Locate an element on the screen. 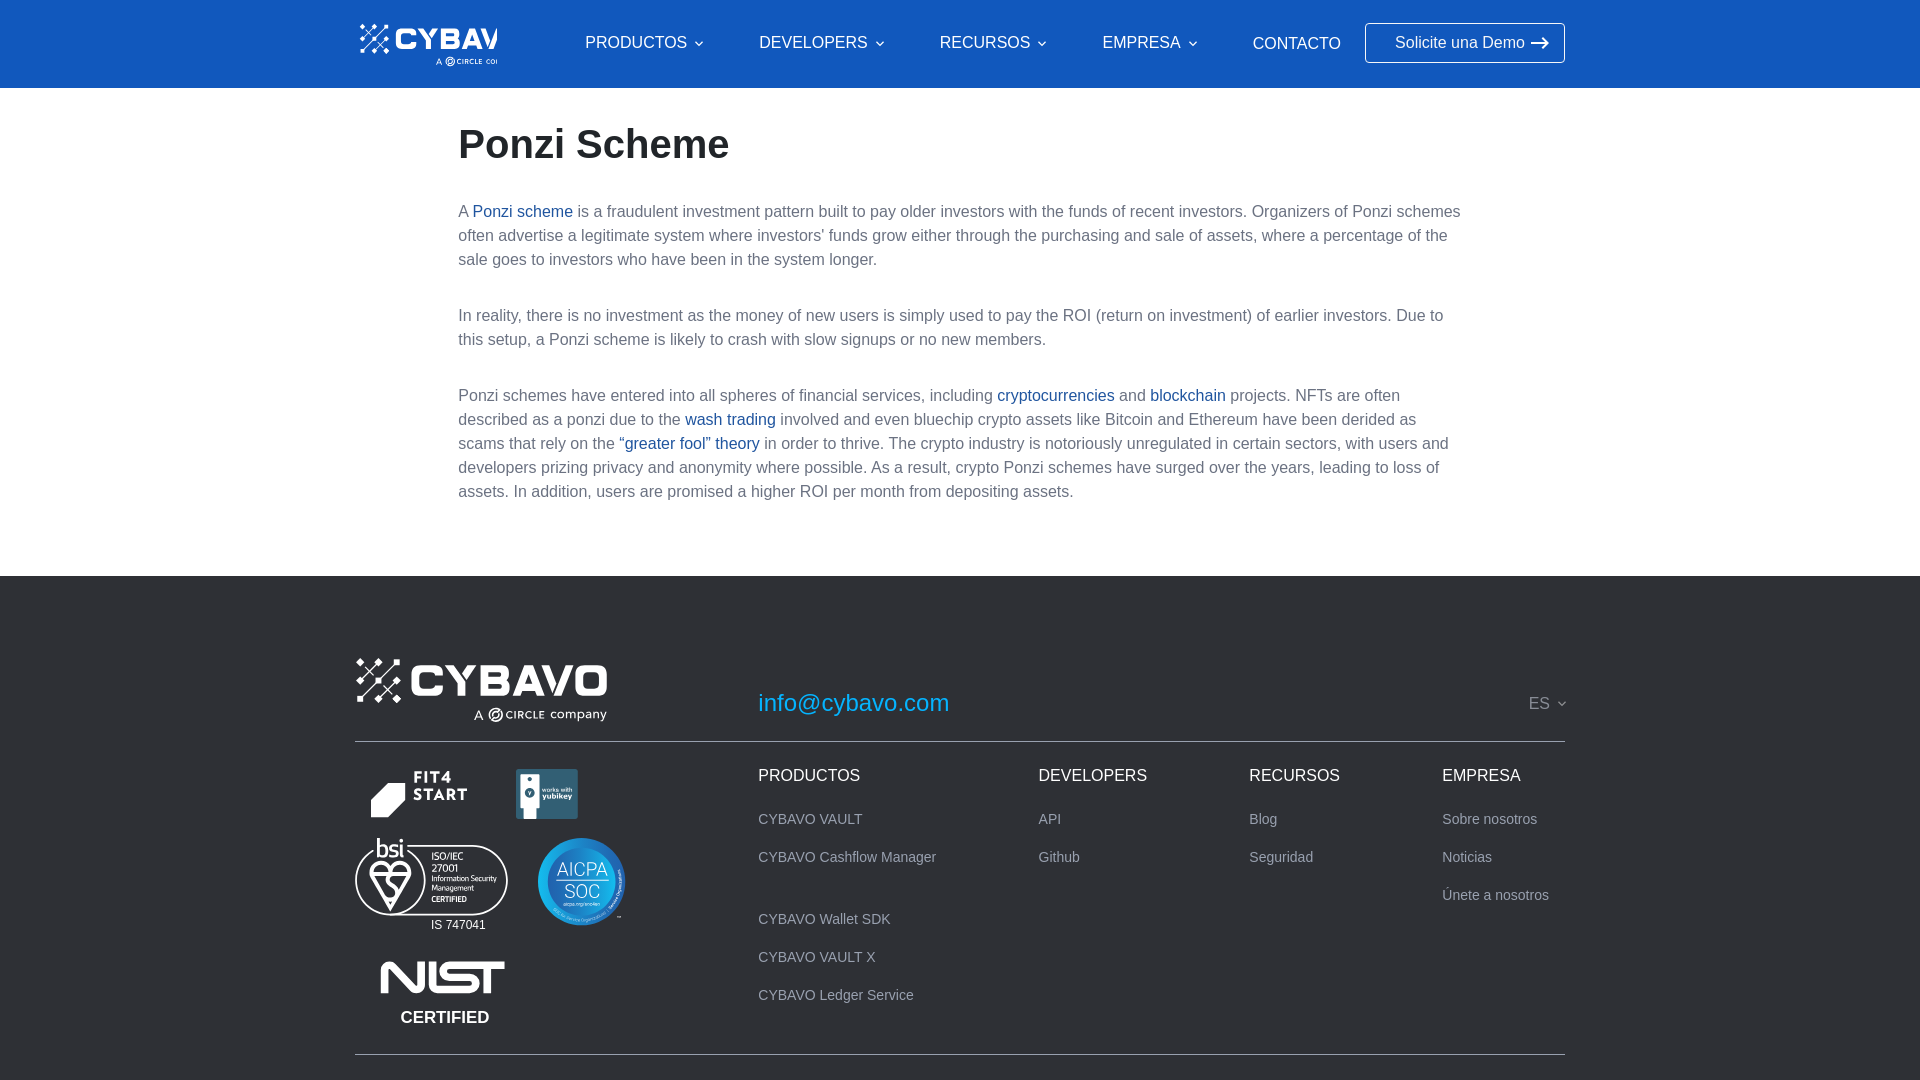  cryptocurrencies is located at coordinates (1054, 394).